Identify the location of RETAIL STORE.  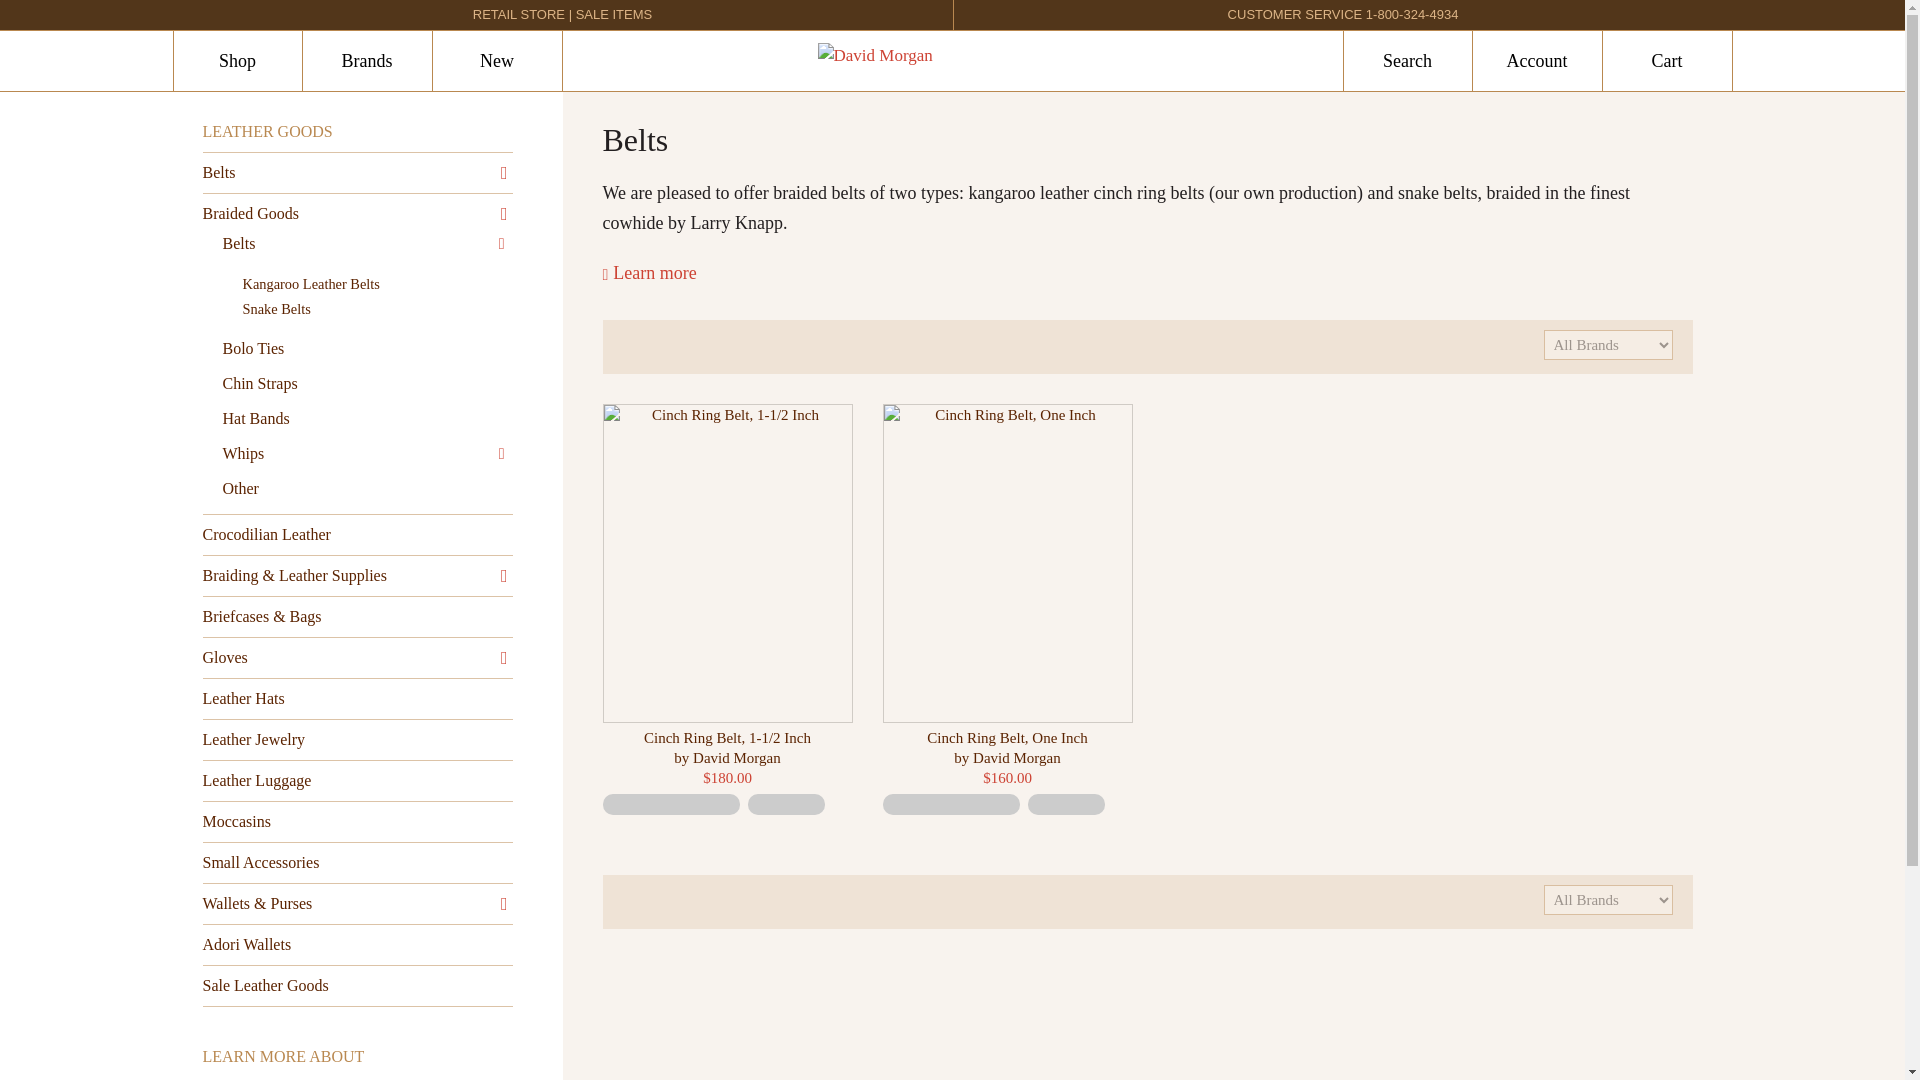
(518, 14).